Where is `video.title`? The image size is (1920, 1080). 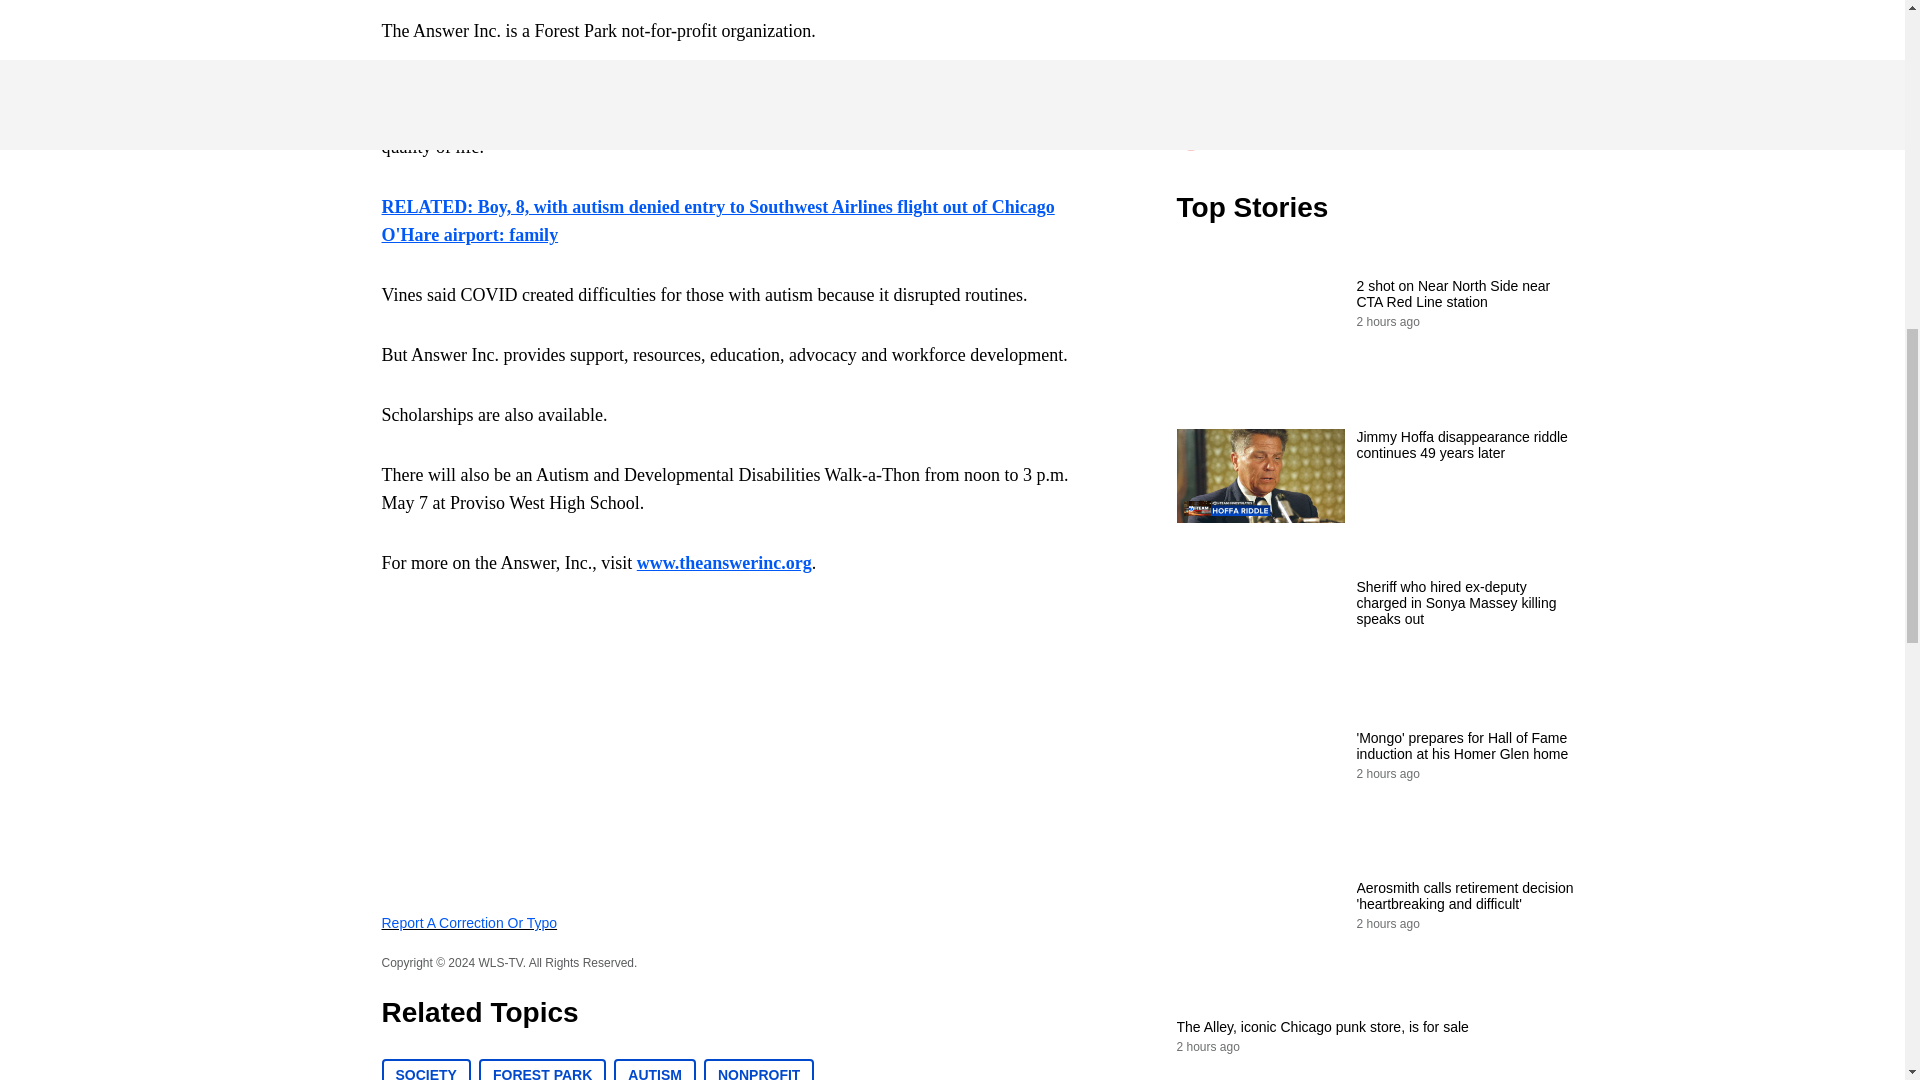 video.title is located at coordinates (1376, 64).